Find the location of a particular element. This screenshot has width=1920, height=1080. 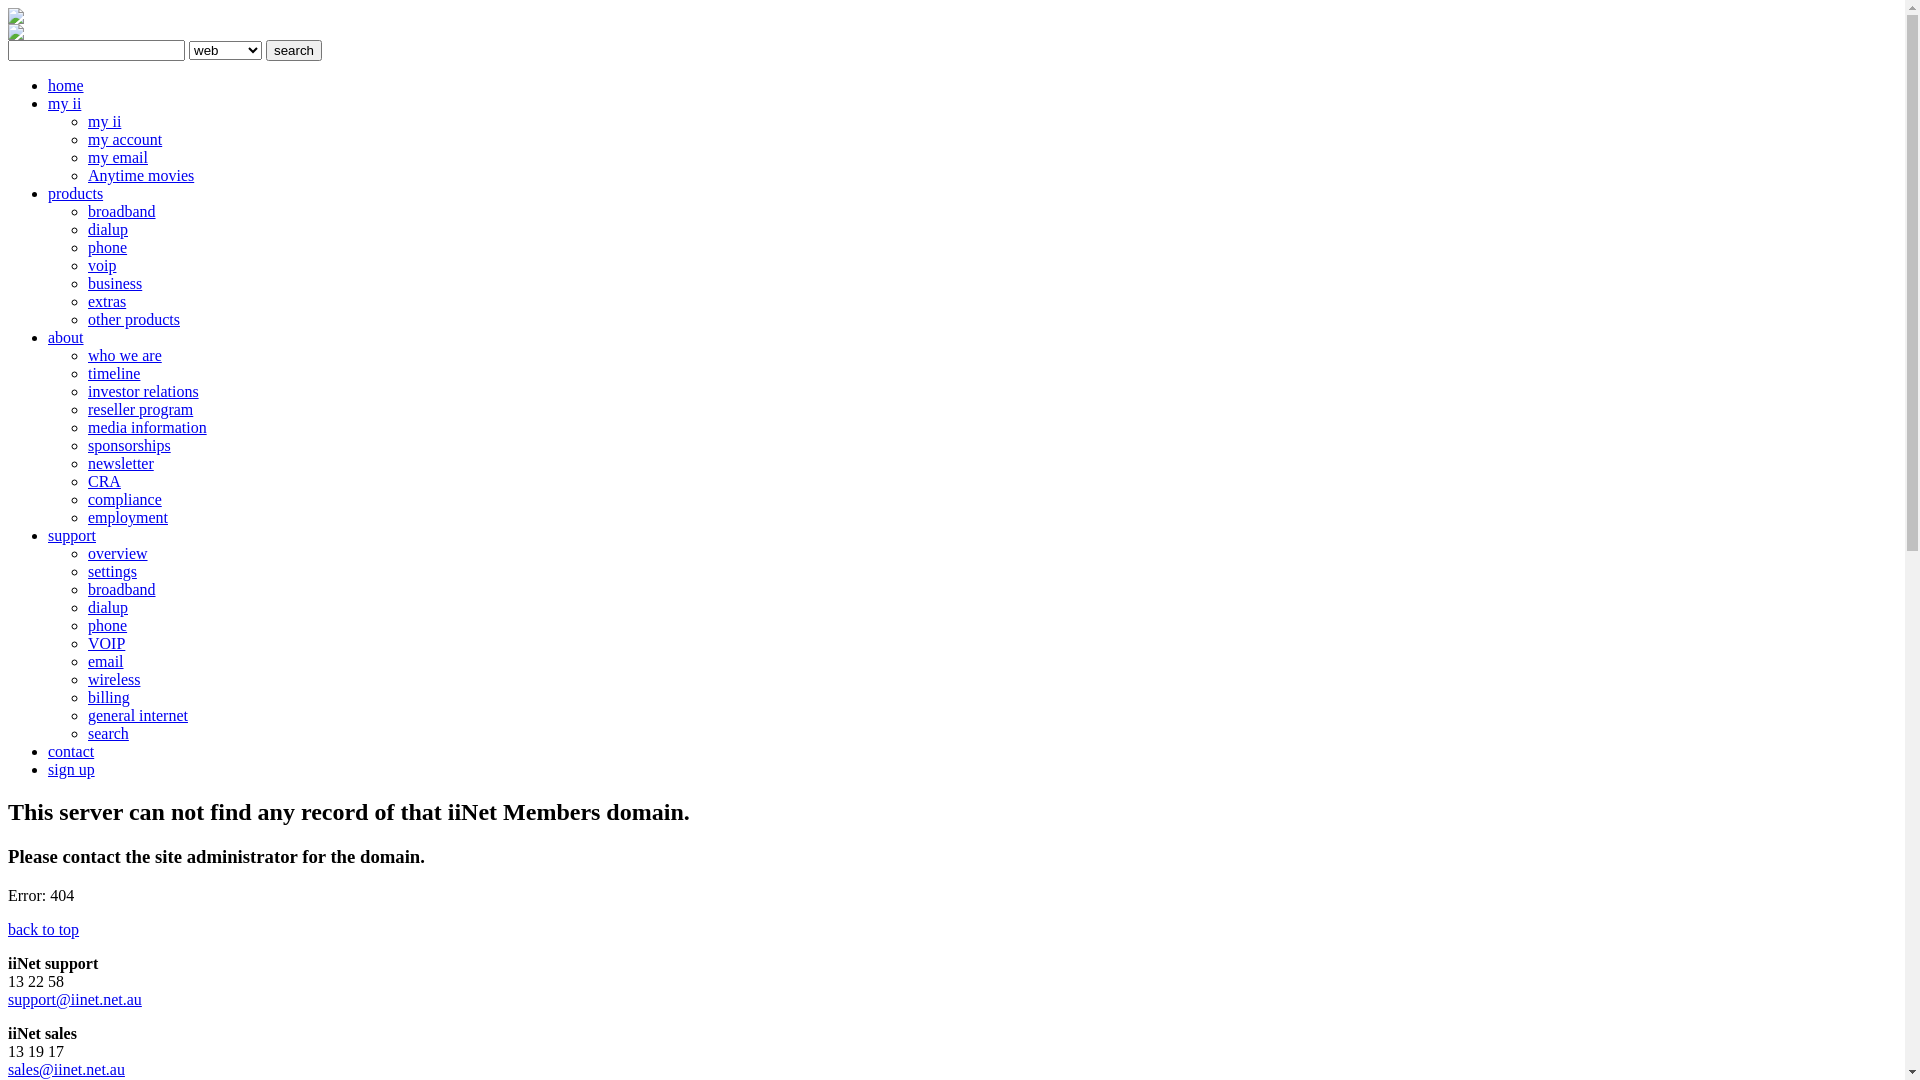

reseller program is located at coordinates (140, 410).